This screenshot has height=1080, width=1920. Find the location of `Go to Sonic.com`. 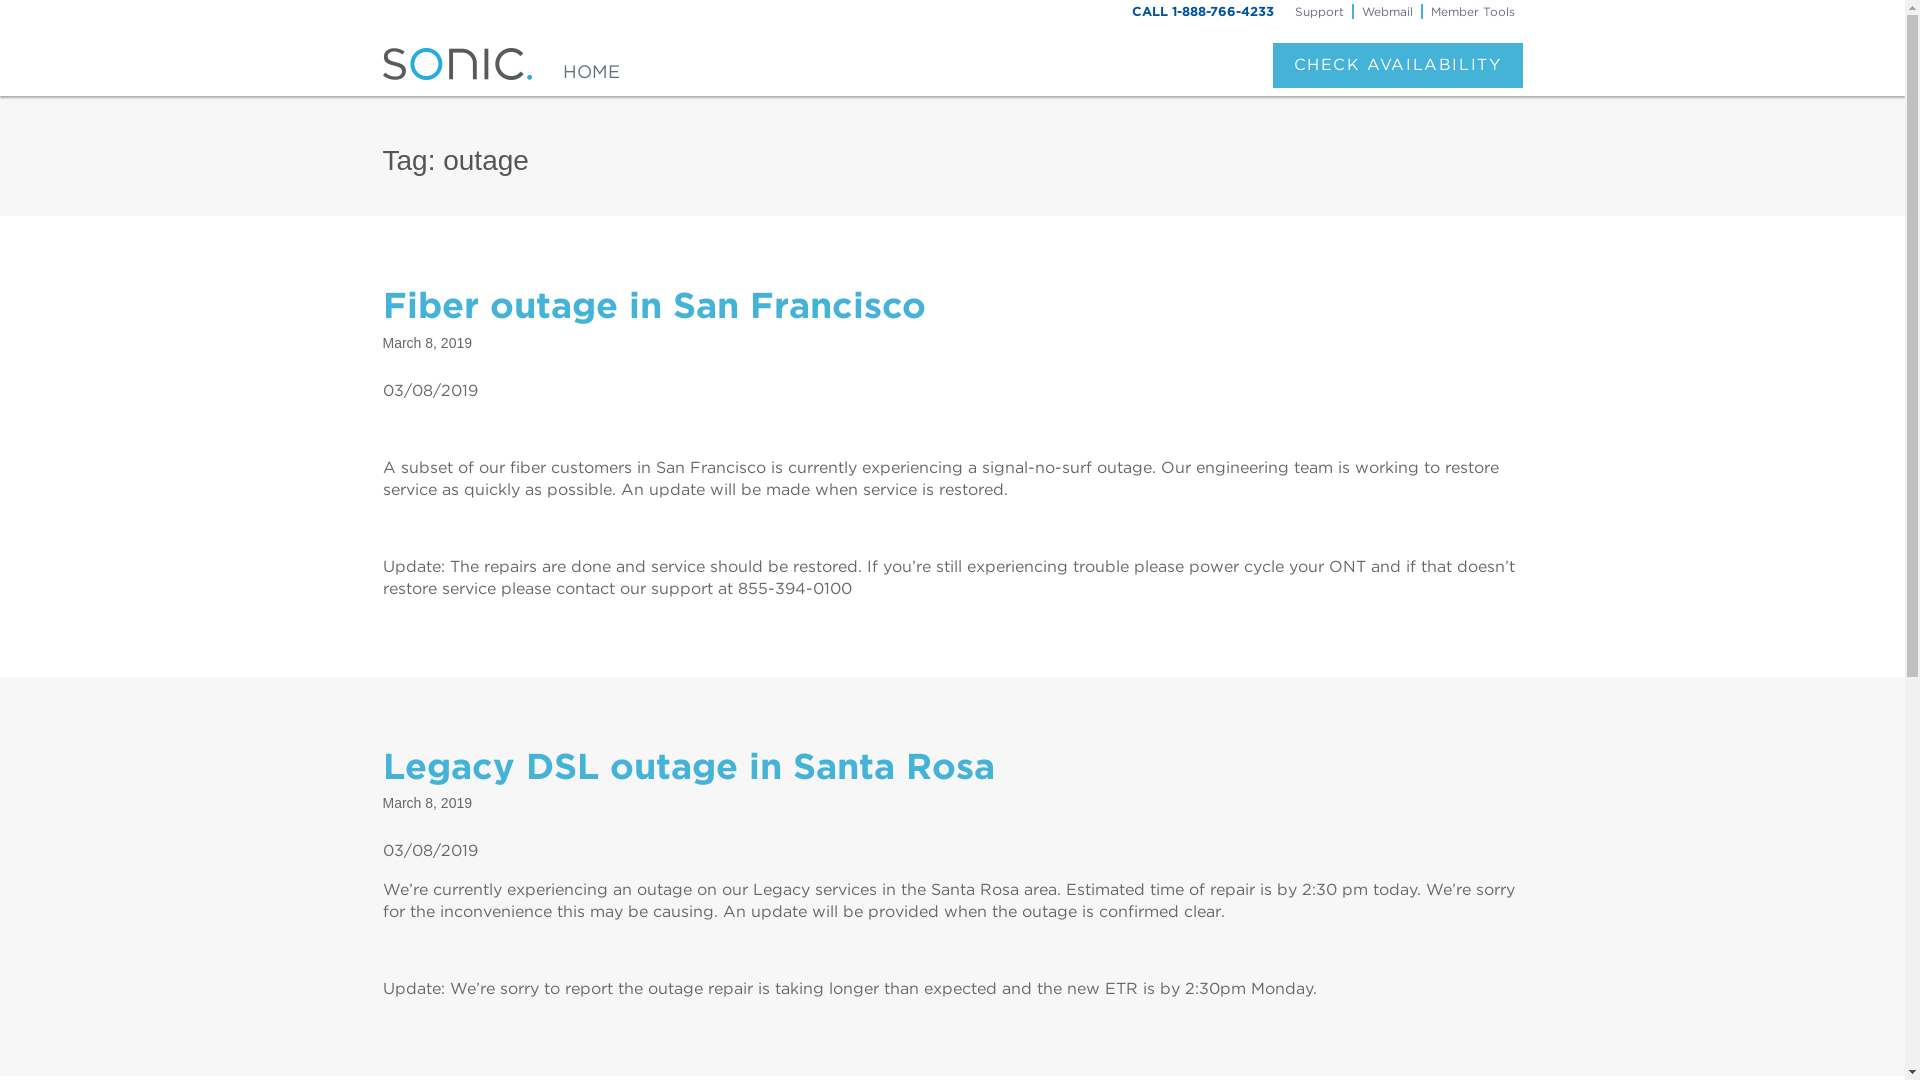

Go to Sonic.com is located at coordinates (591, 64).